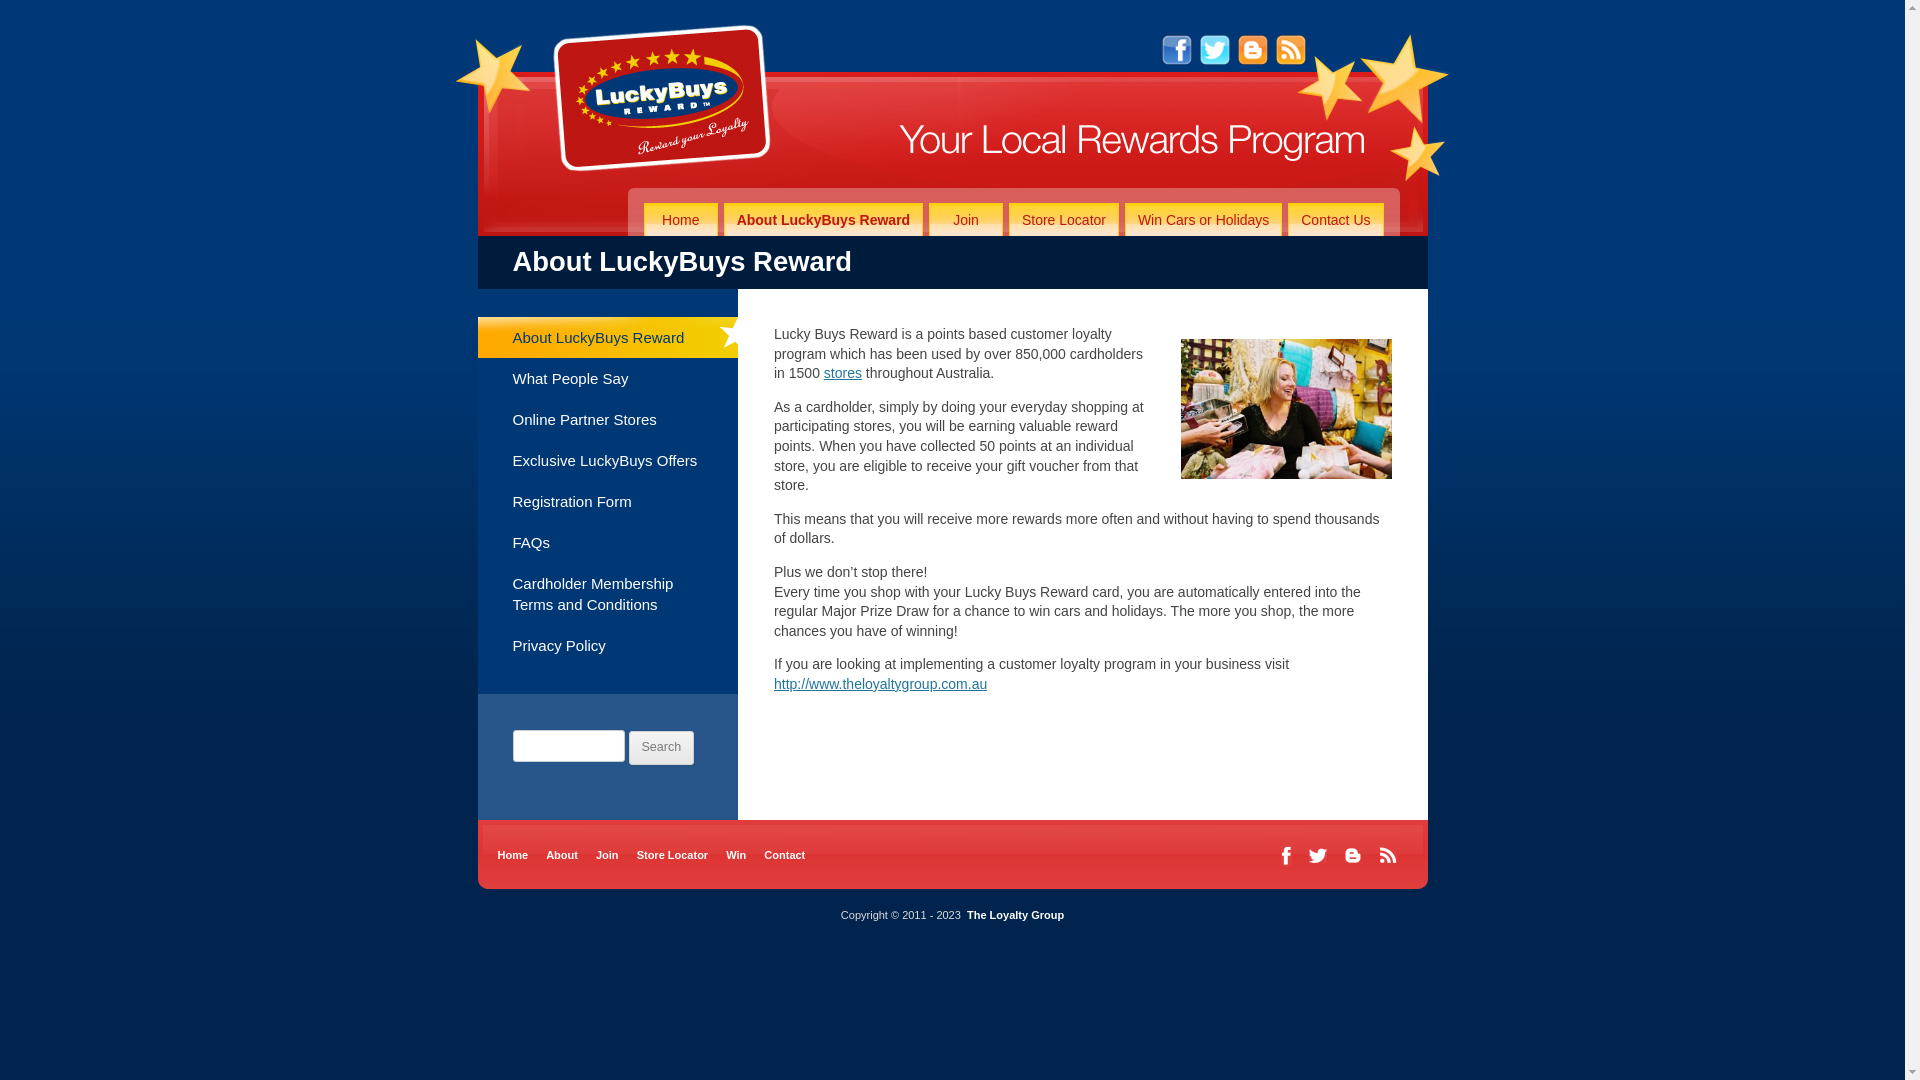 The height and width of the screenshot is (1080, 1920). I want to click on About LuckyBuys Reward, so click(824, 220).